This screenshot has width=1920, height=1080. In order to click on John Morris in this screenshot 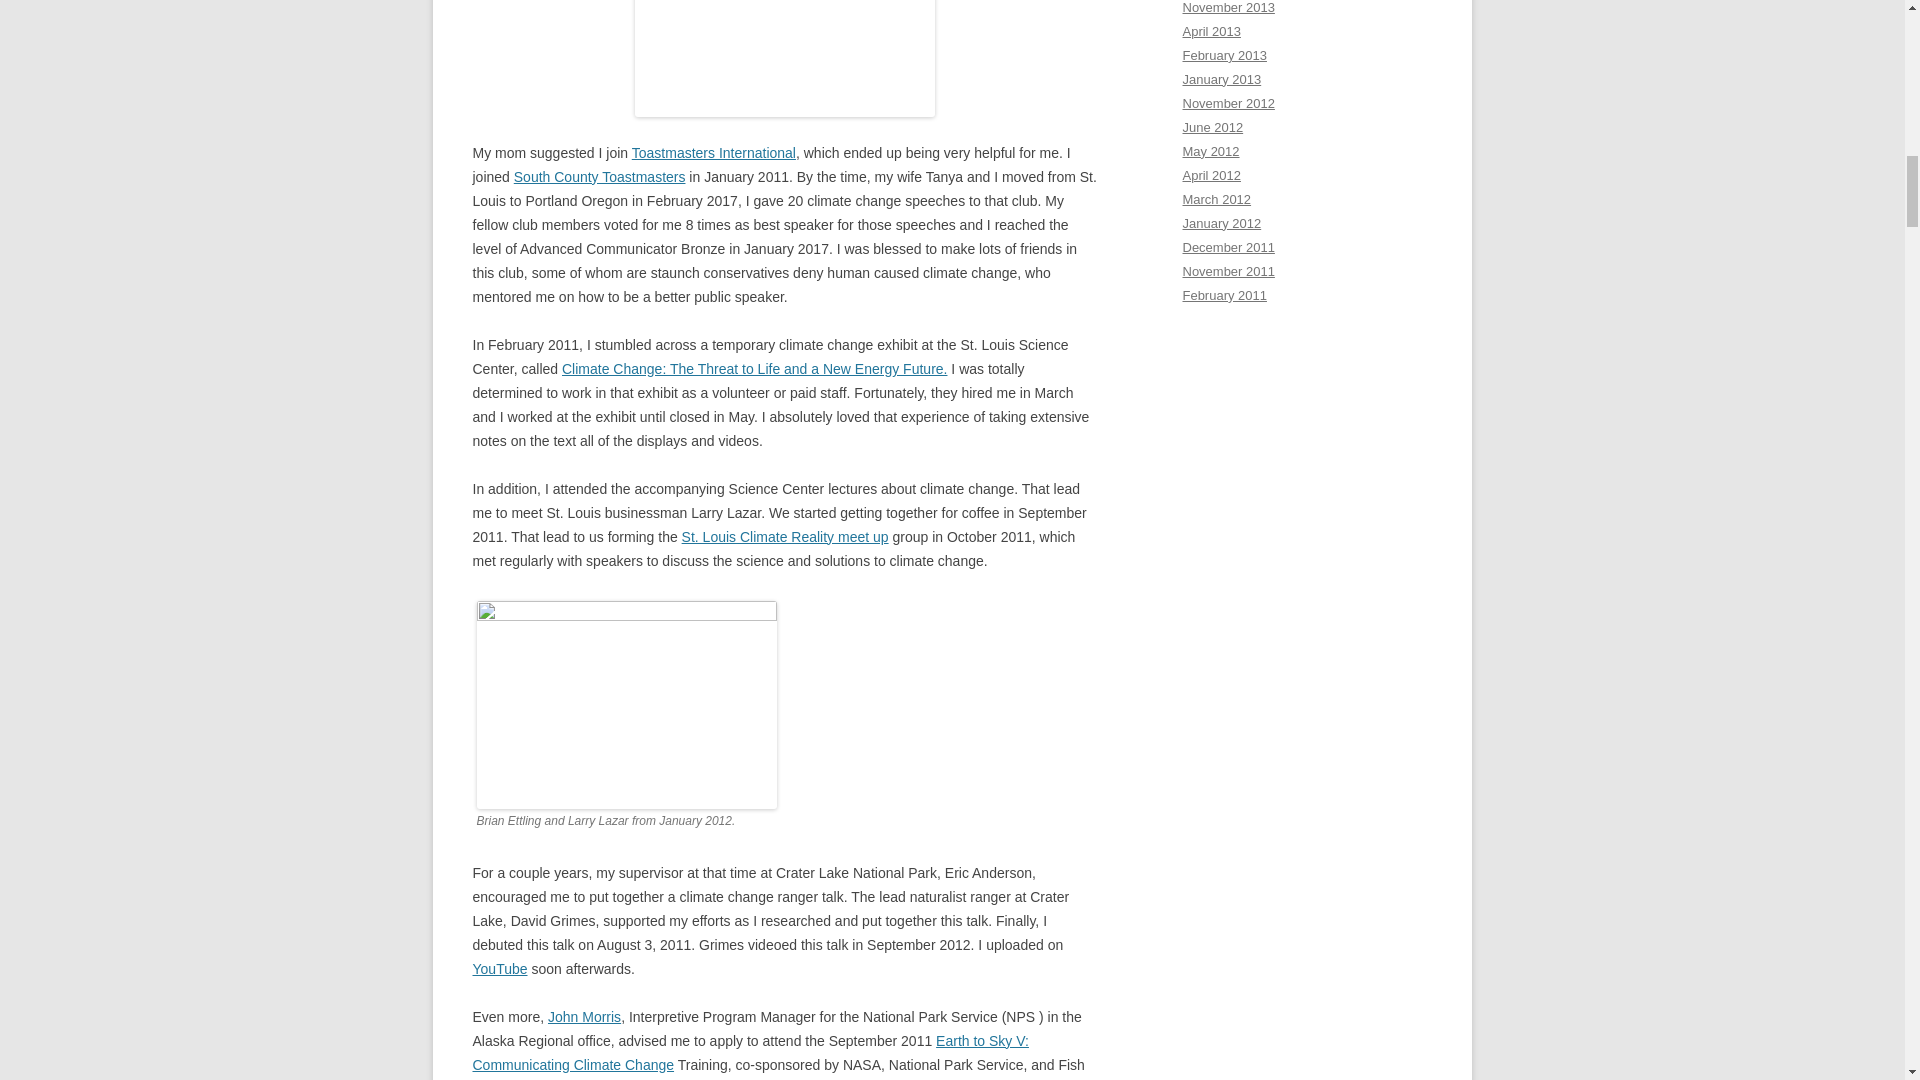, I will do `click(584, 1016)`.